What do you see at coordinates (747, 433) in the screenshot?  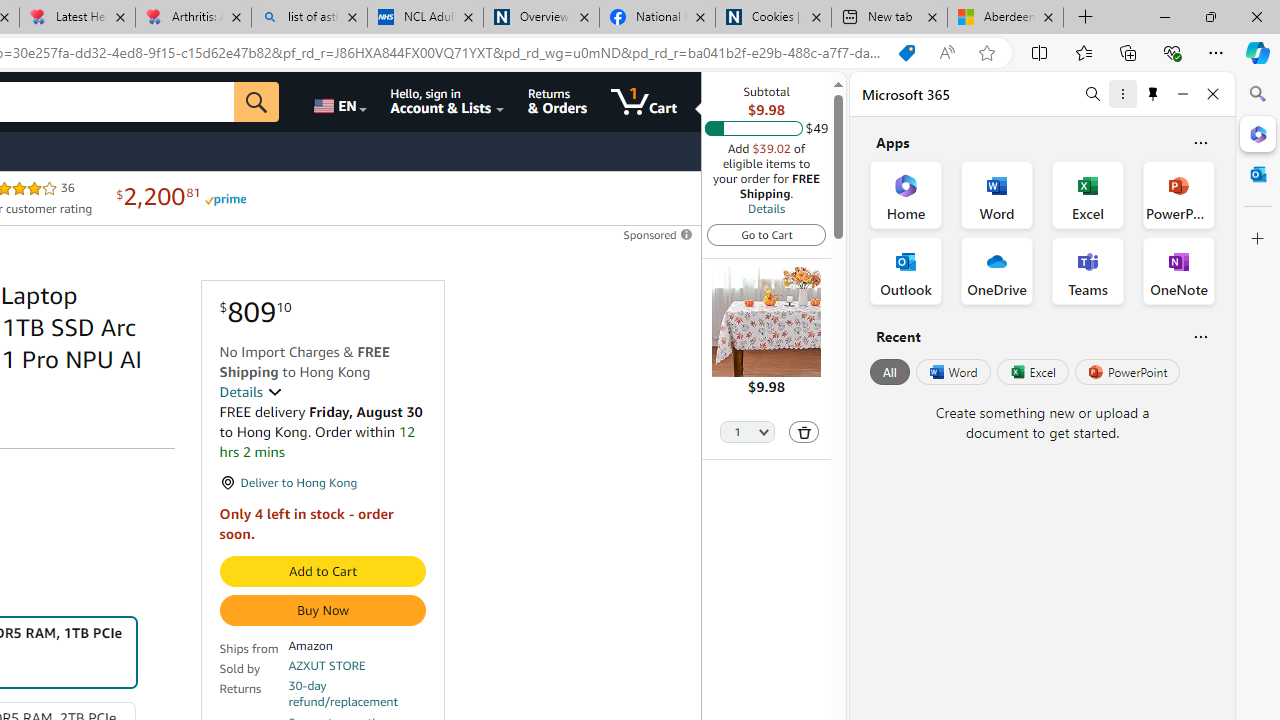 I see `Quantity Selector` at bounding box center [747, 433].